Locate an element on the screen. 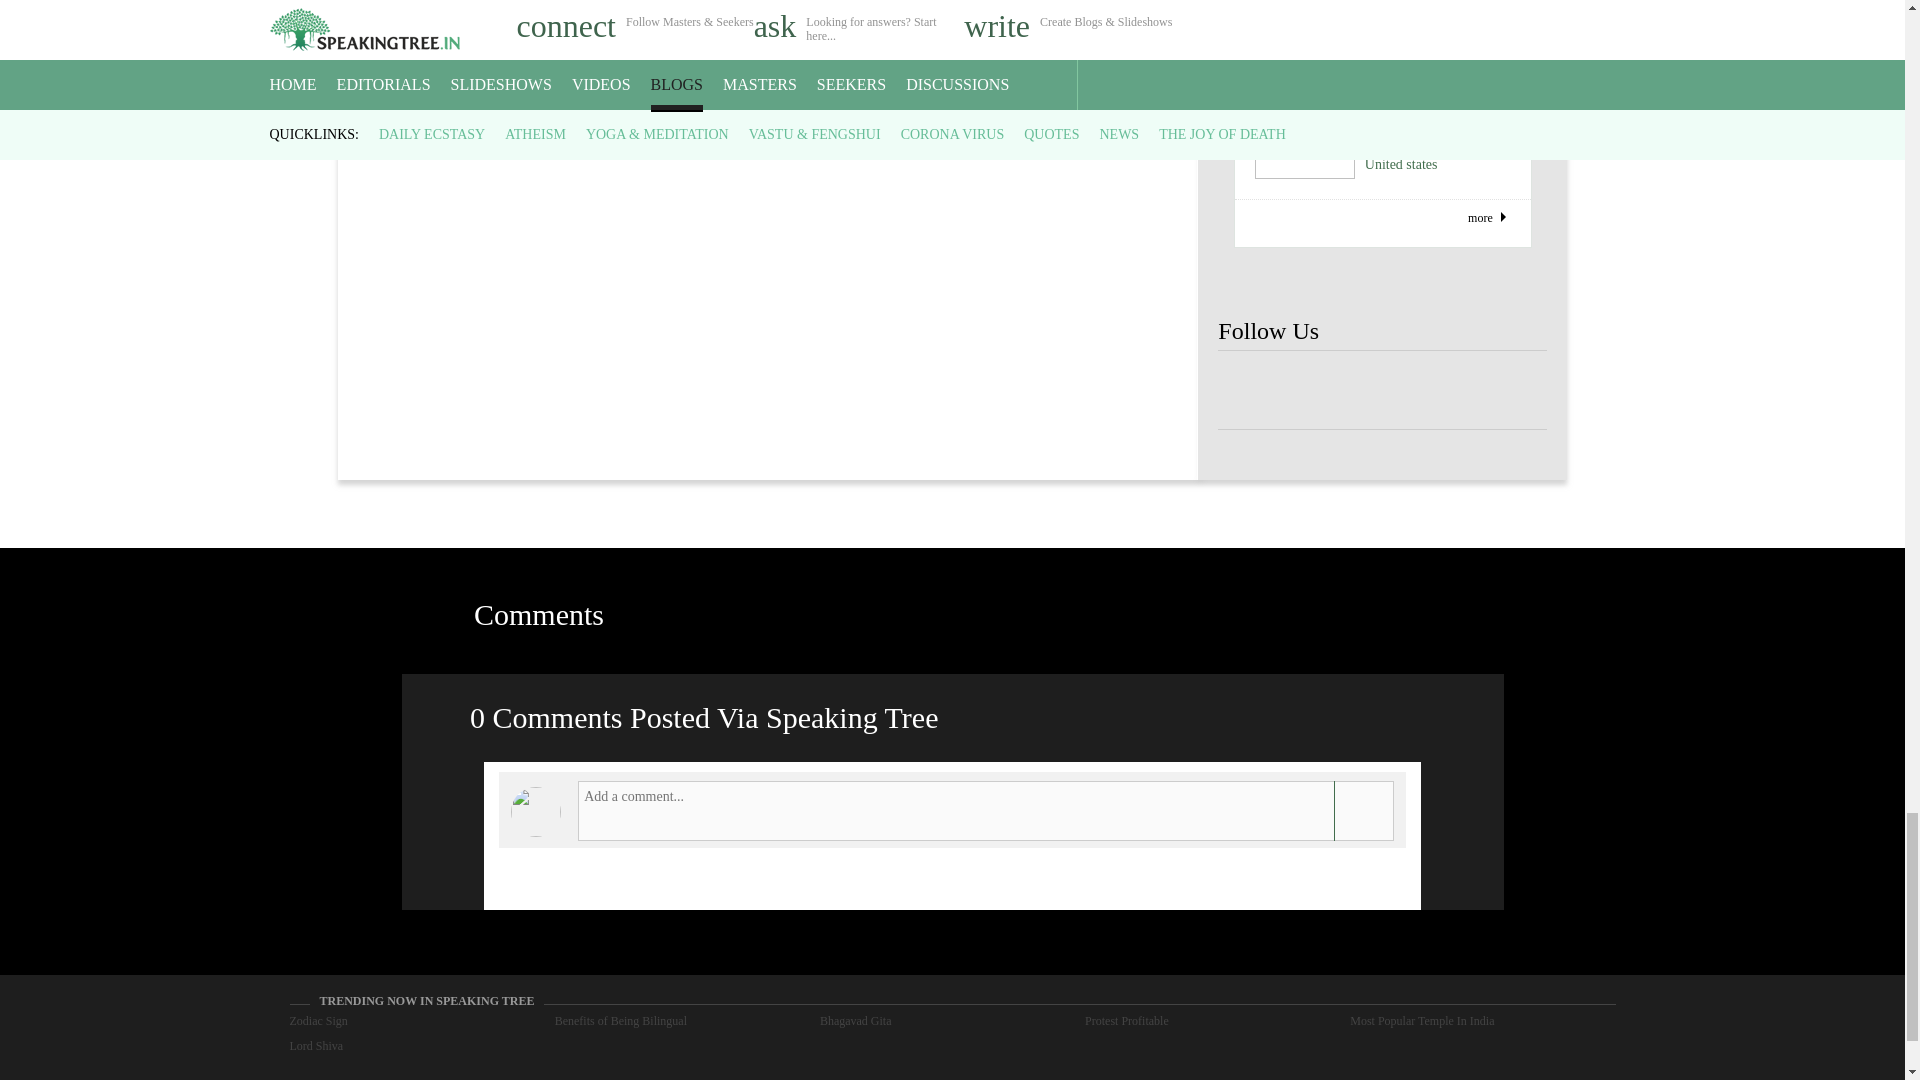 Image resolution: width=1920 pixels, height=1080 pixels. Speaking Tree FaceBook is located at coordinates (1382, 390).